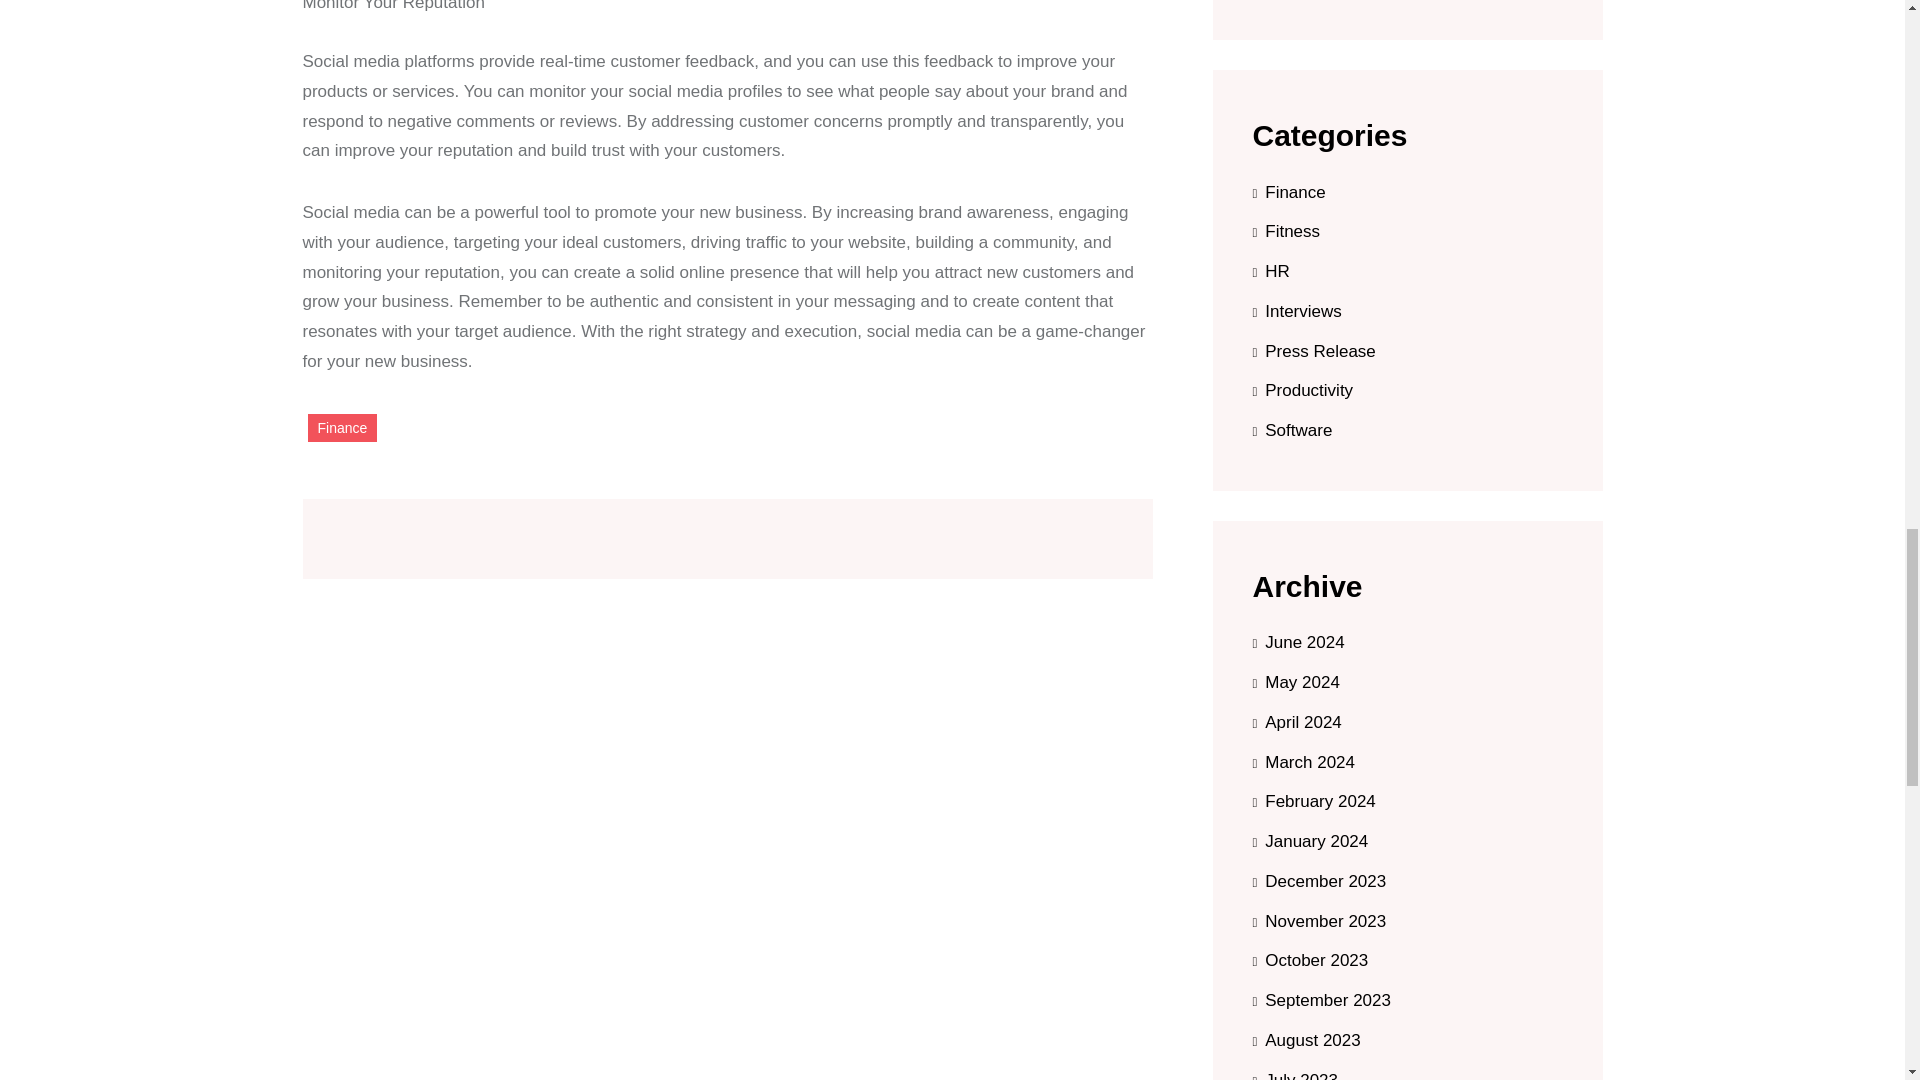  Describe the element at coordinates (1302, 391) in the screenshot. I see `Productivity` at that location.